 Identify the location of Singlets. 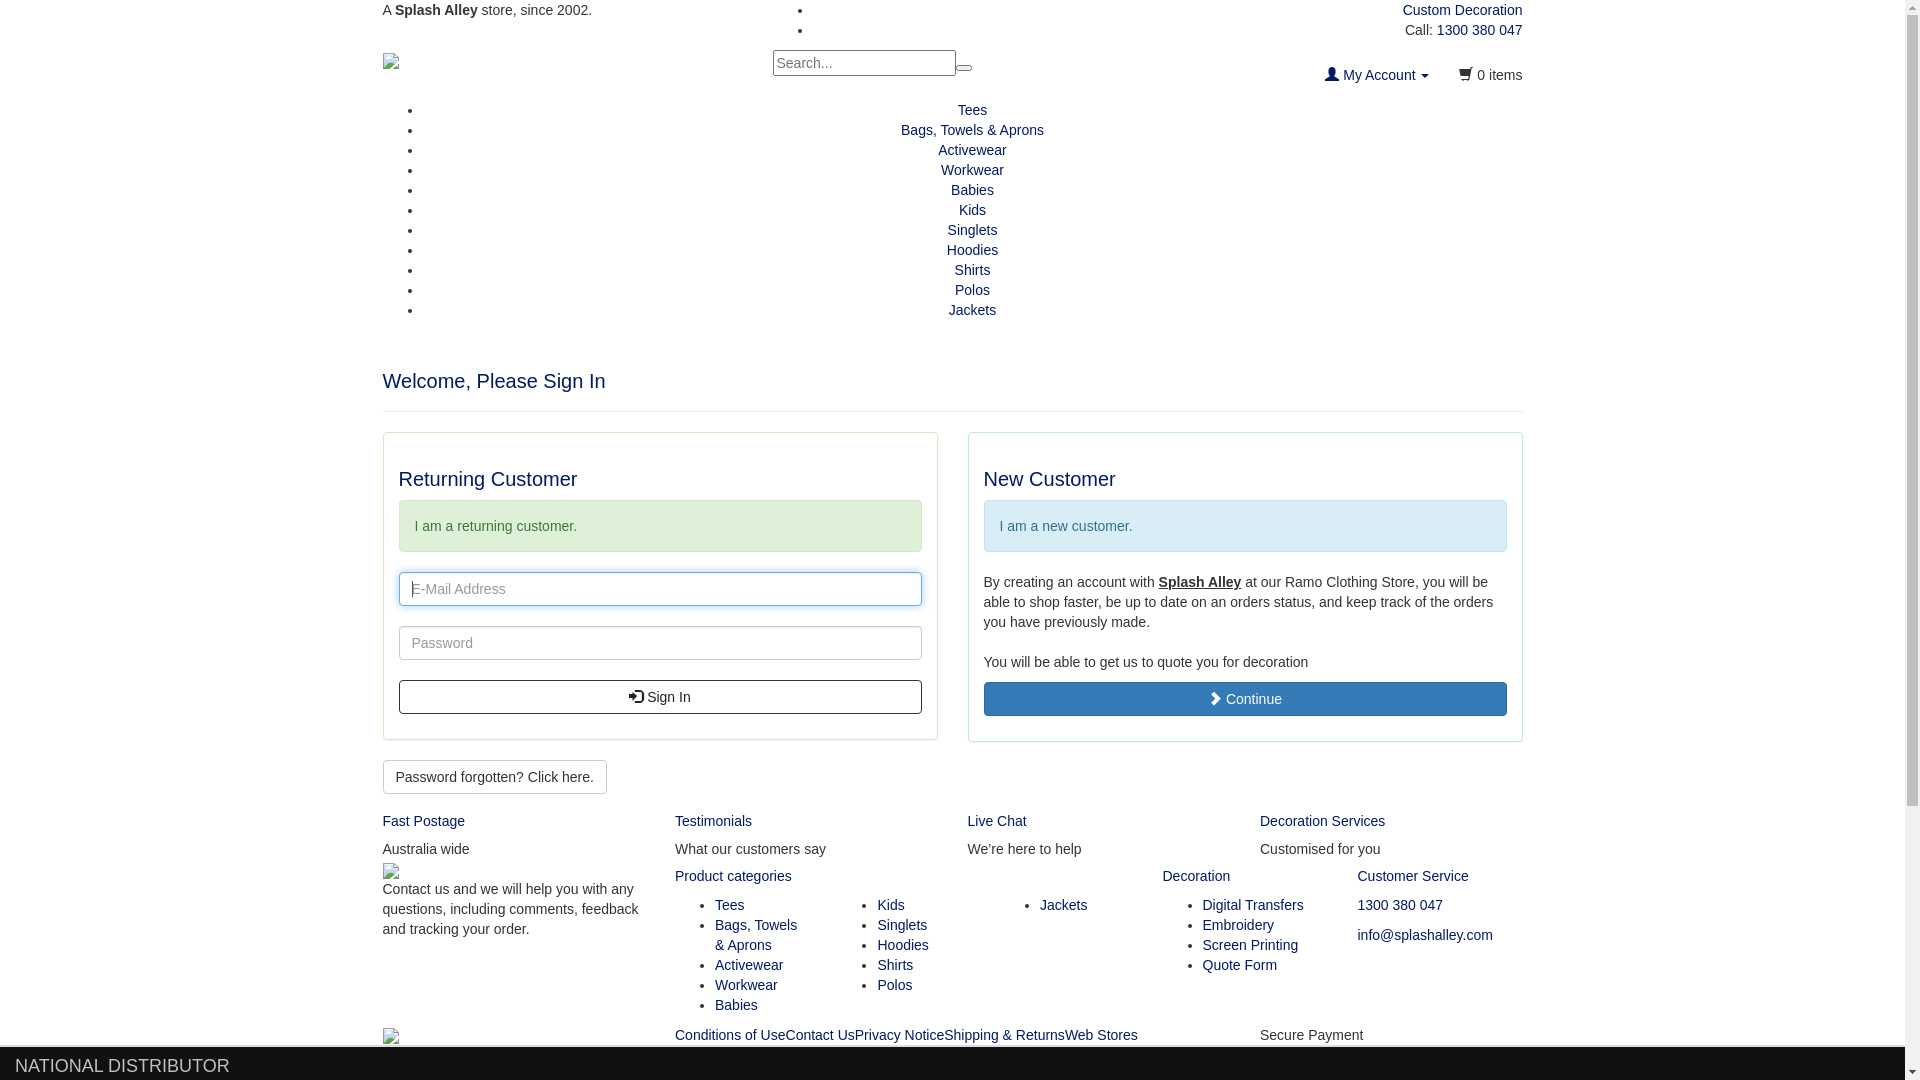
(902, 925).